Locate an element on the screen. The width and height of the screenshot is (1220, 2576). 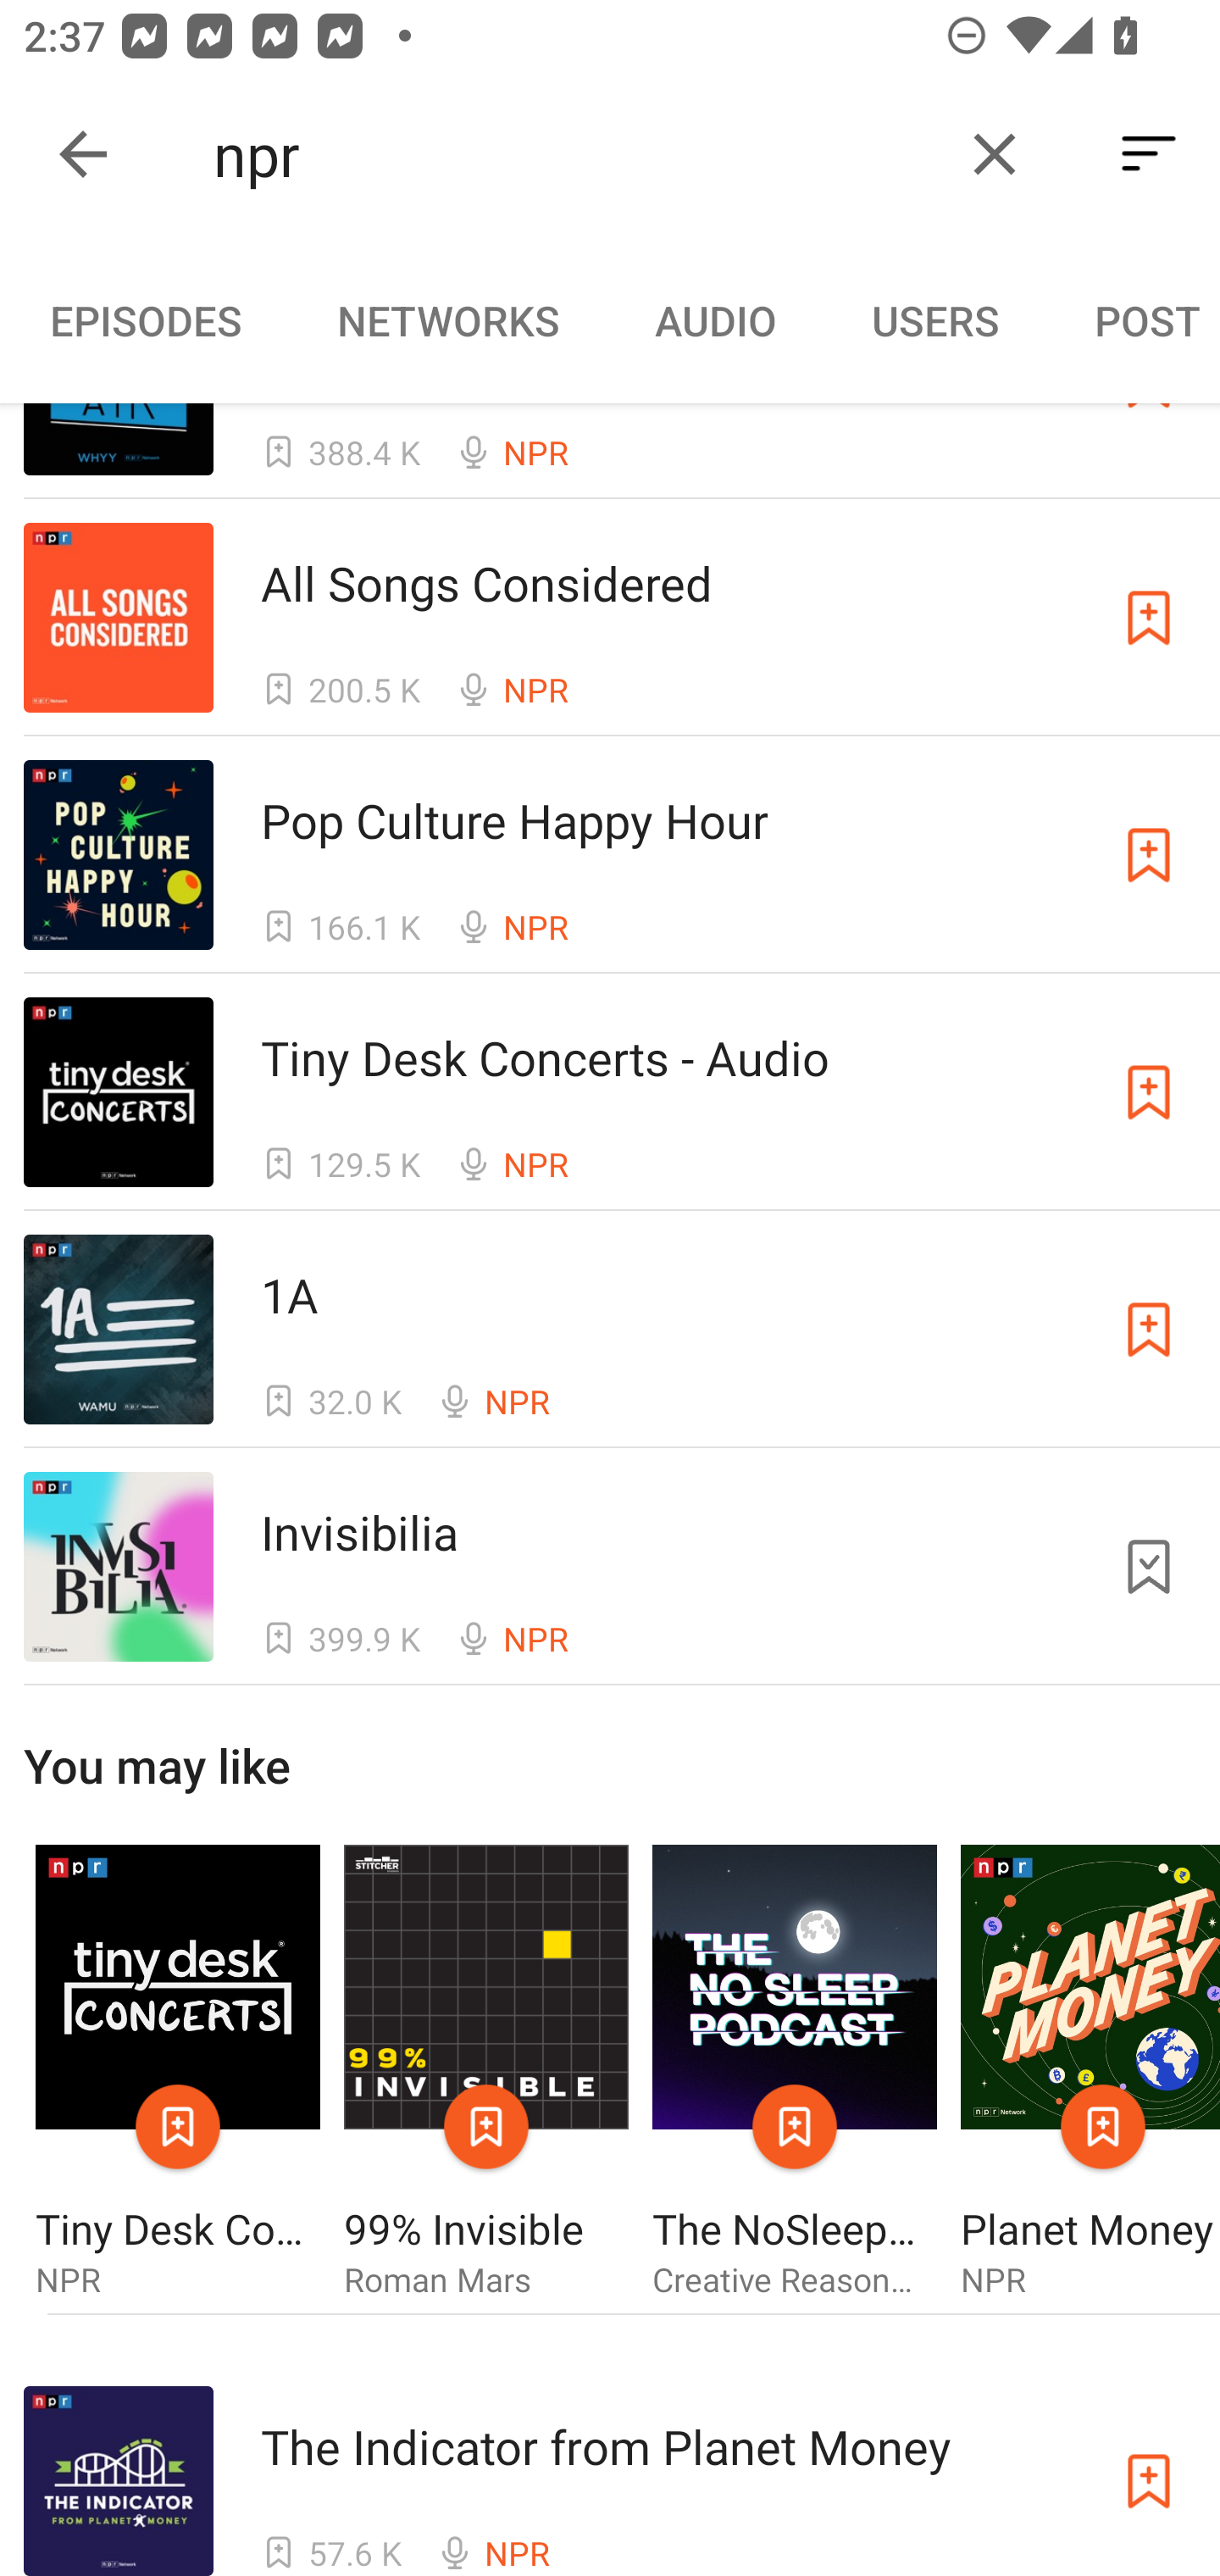
npr is located at coordinates (574, 154).